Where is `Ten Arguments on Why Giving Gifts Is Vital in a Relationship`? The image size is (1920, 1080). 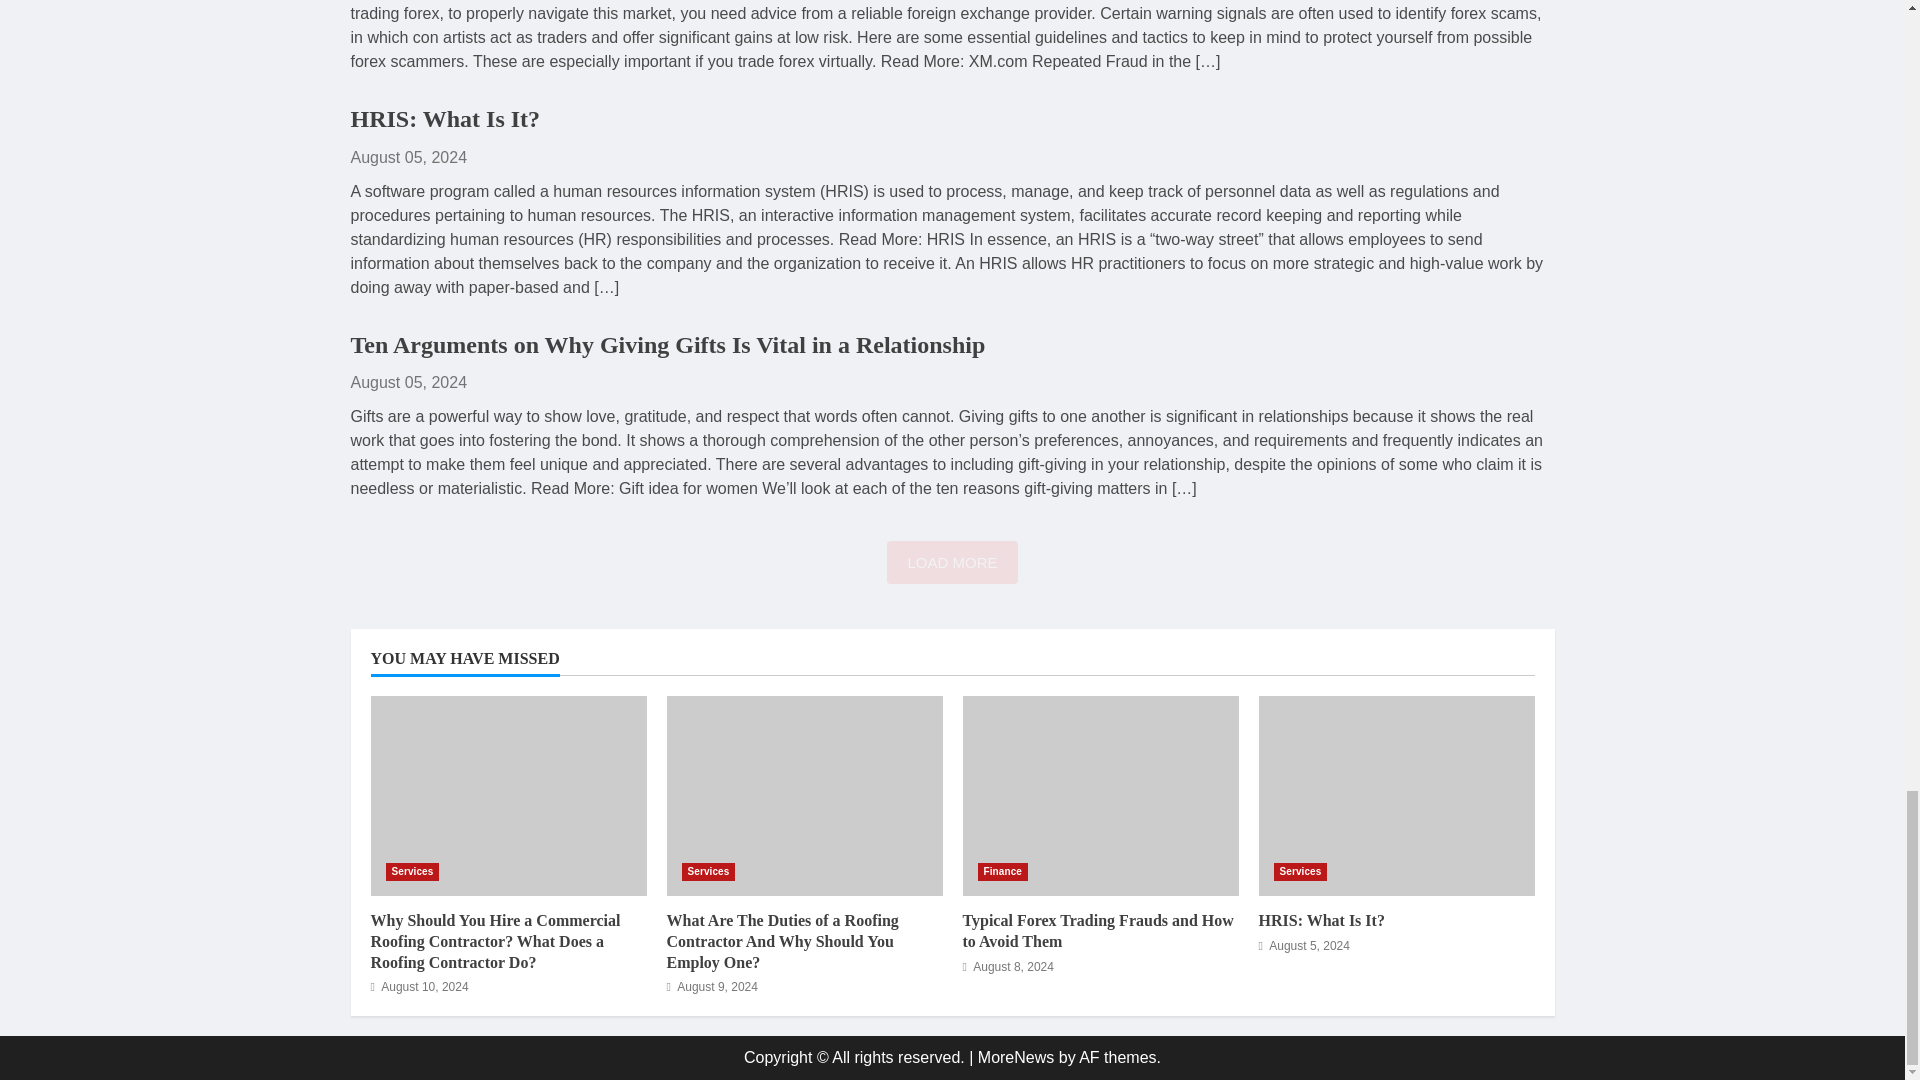 Ten Arguments on Why Giving Gifts Is Vital in a Relationship is located at coordinates (666, 344).